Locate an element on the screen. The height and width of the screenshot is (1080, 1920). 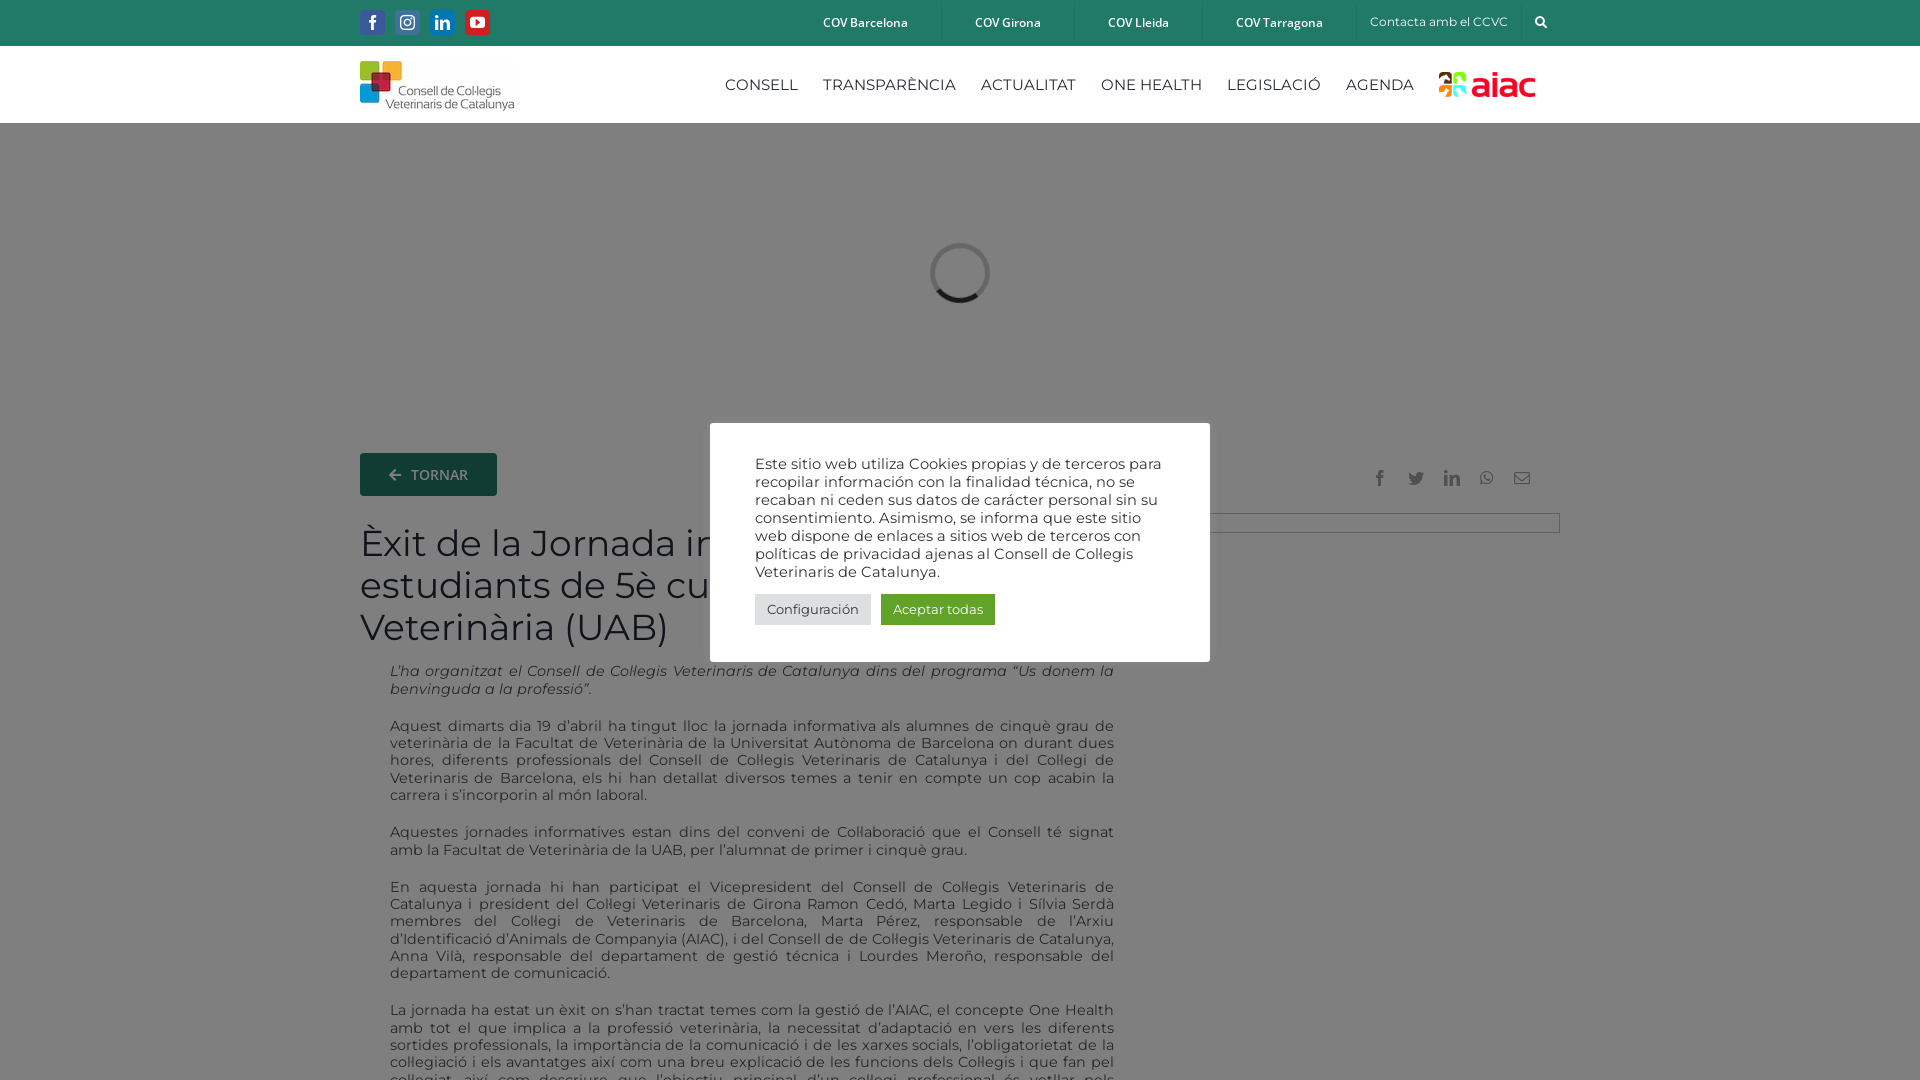
COV Girona is located at coordinates (1008, 23).